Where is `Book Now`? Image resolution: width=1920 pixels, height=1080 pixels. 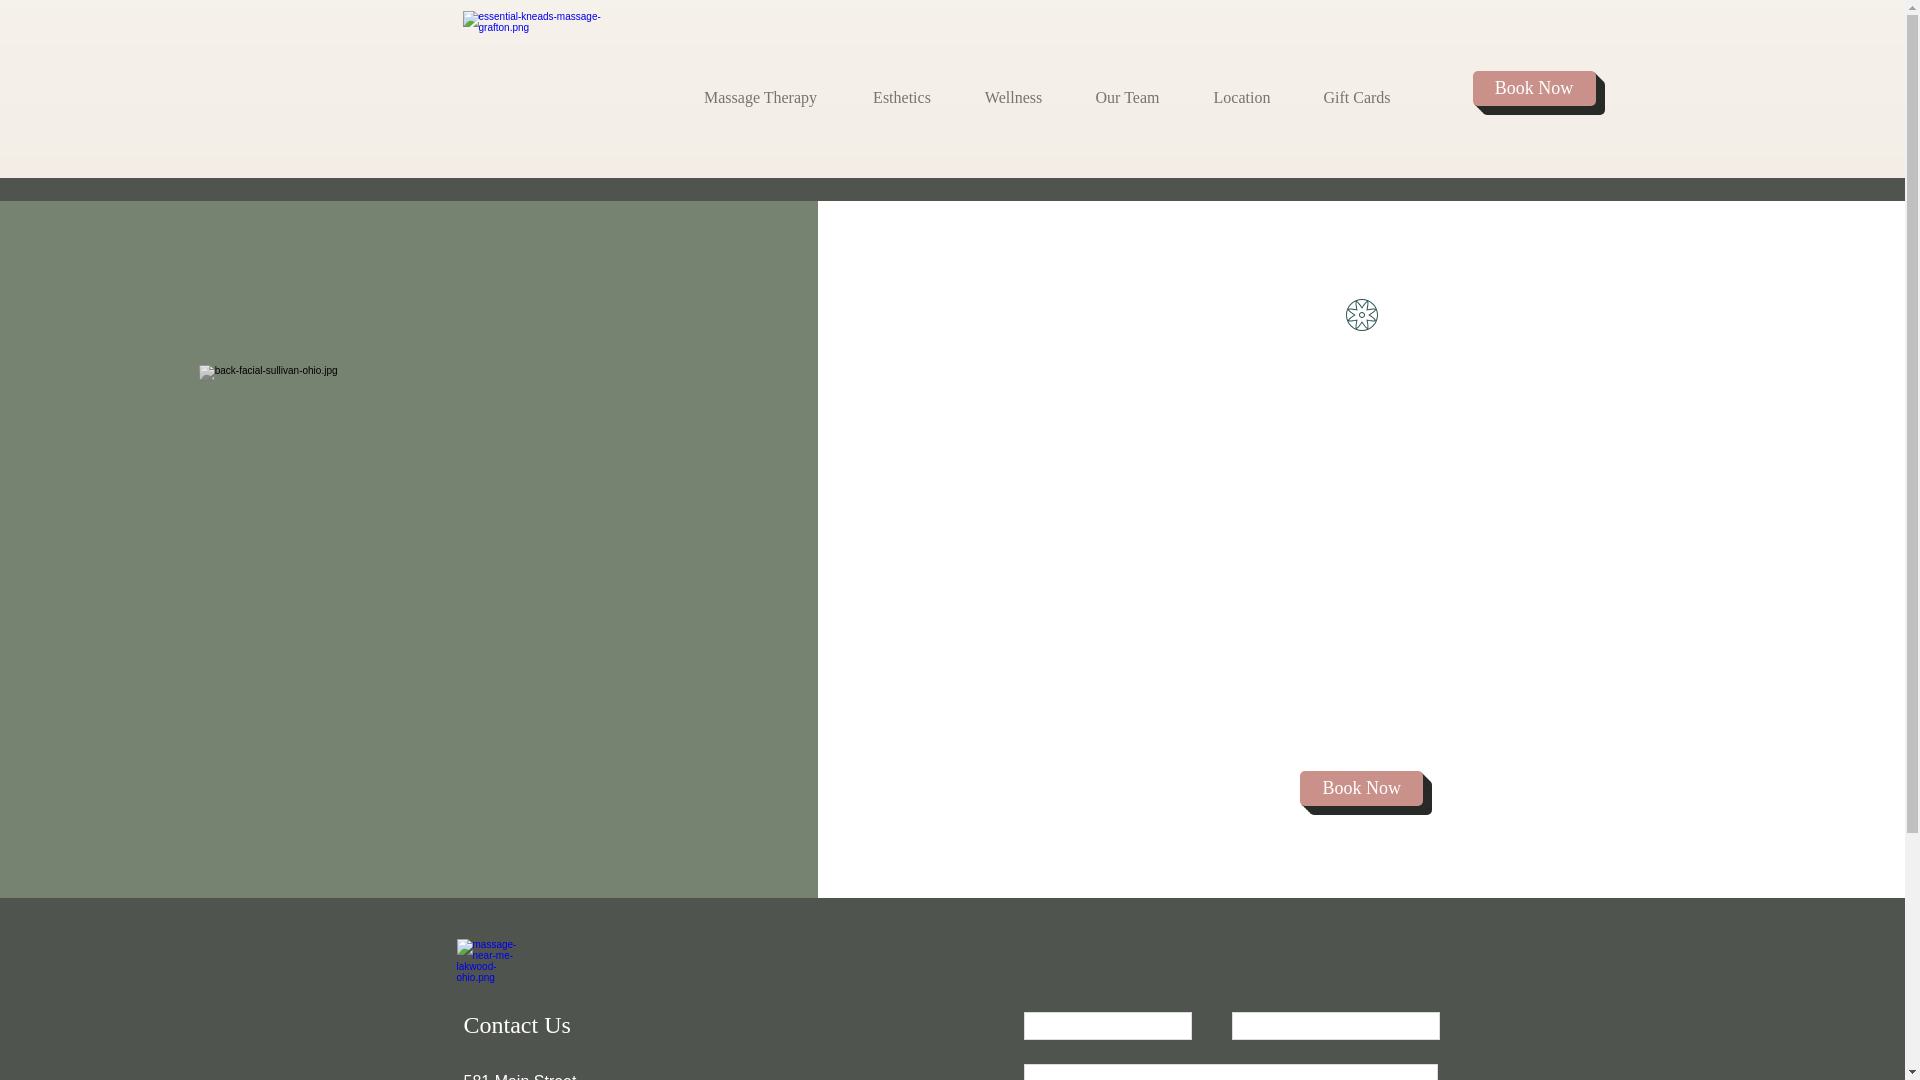 Book Now is located at coordinates (1360, 788).